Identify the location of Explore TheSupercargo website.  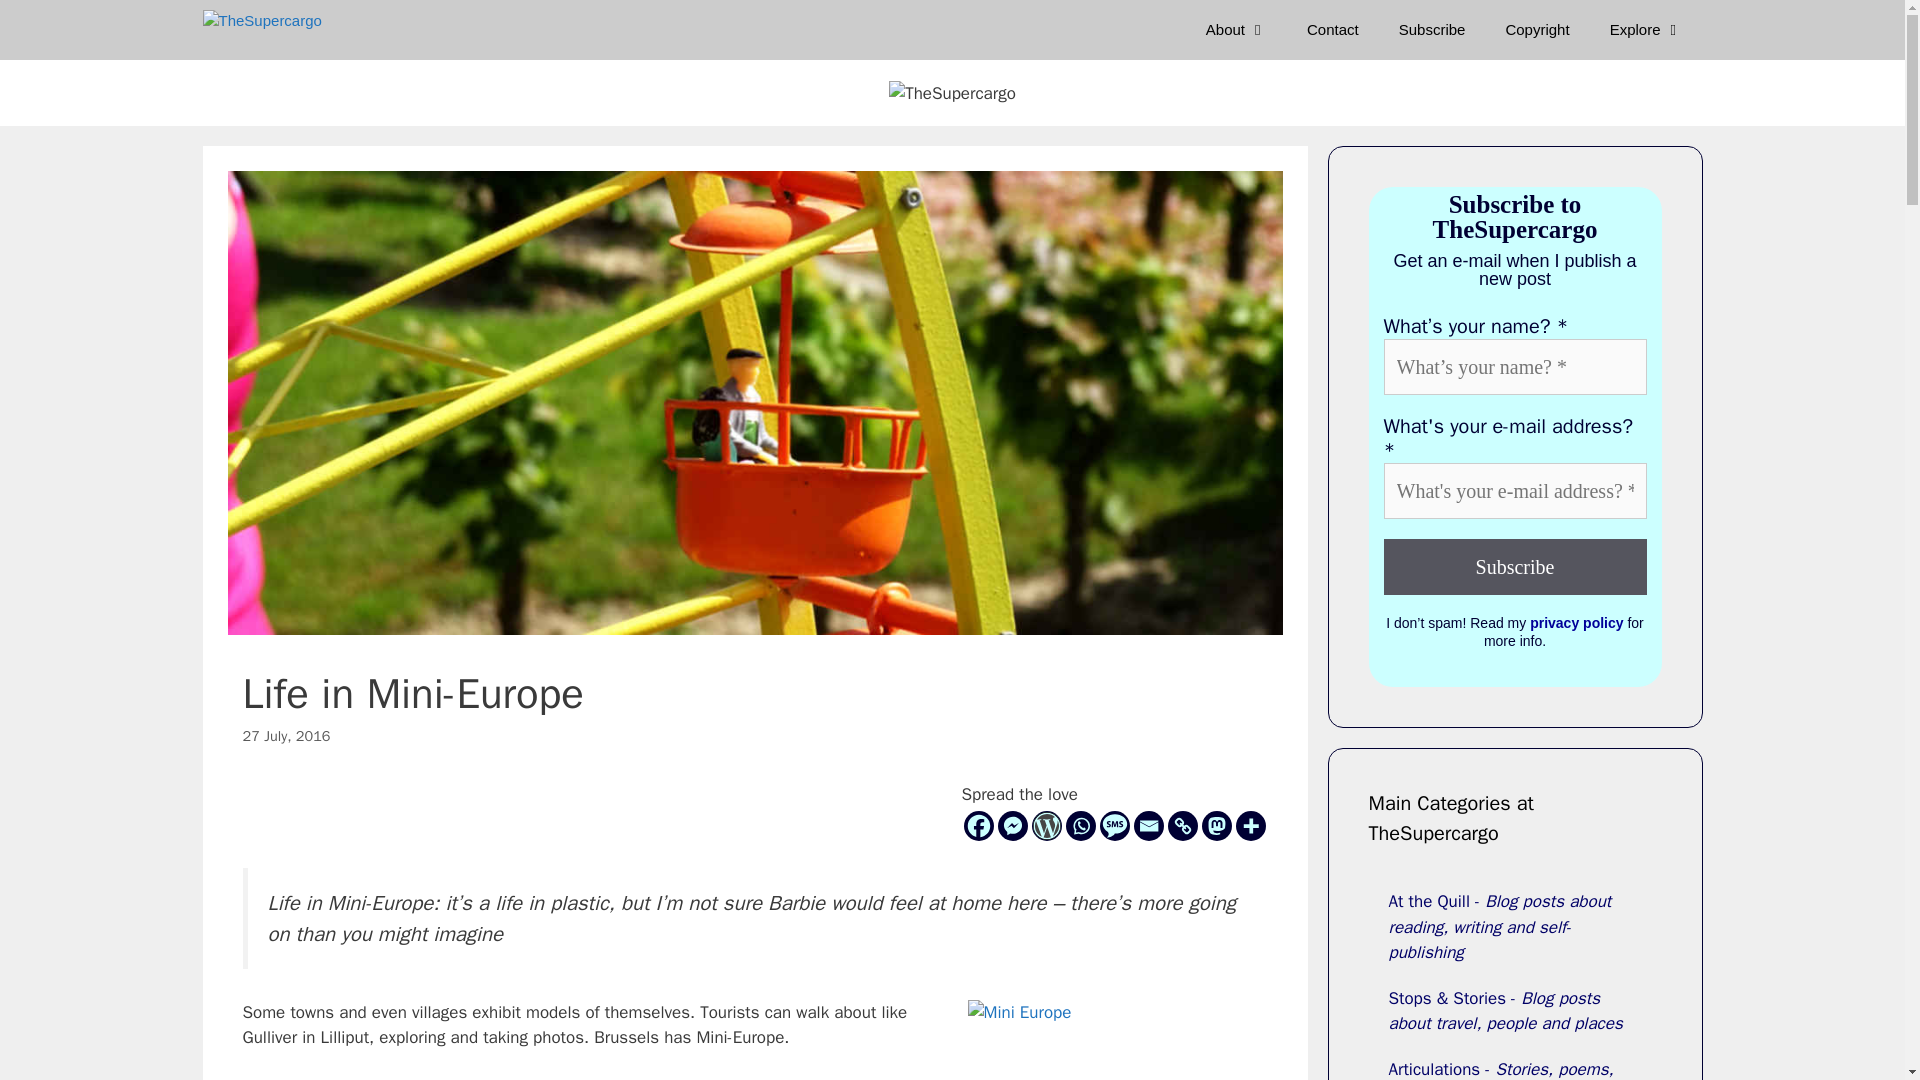
(1646, 30).